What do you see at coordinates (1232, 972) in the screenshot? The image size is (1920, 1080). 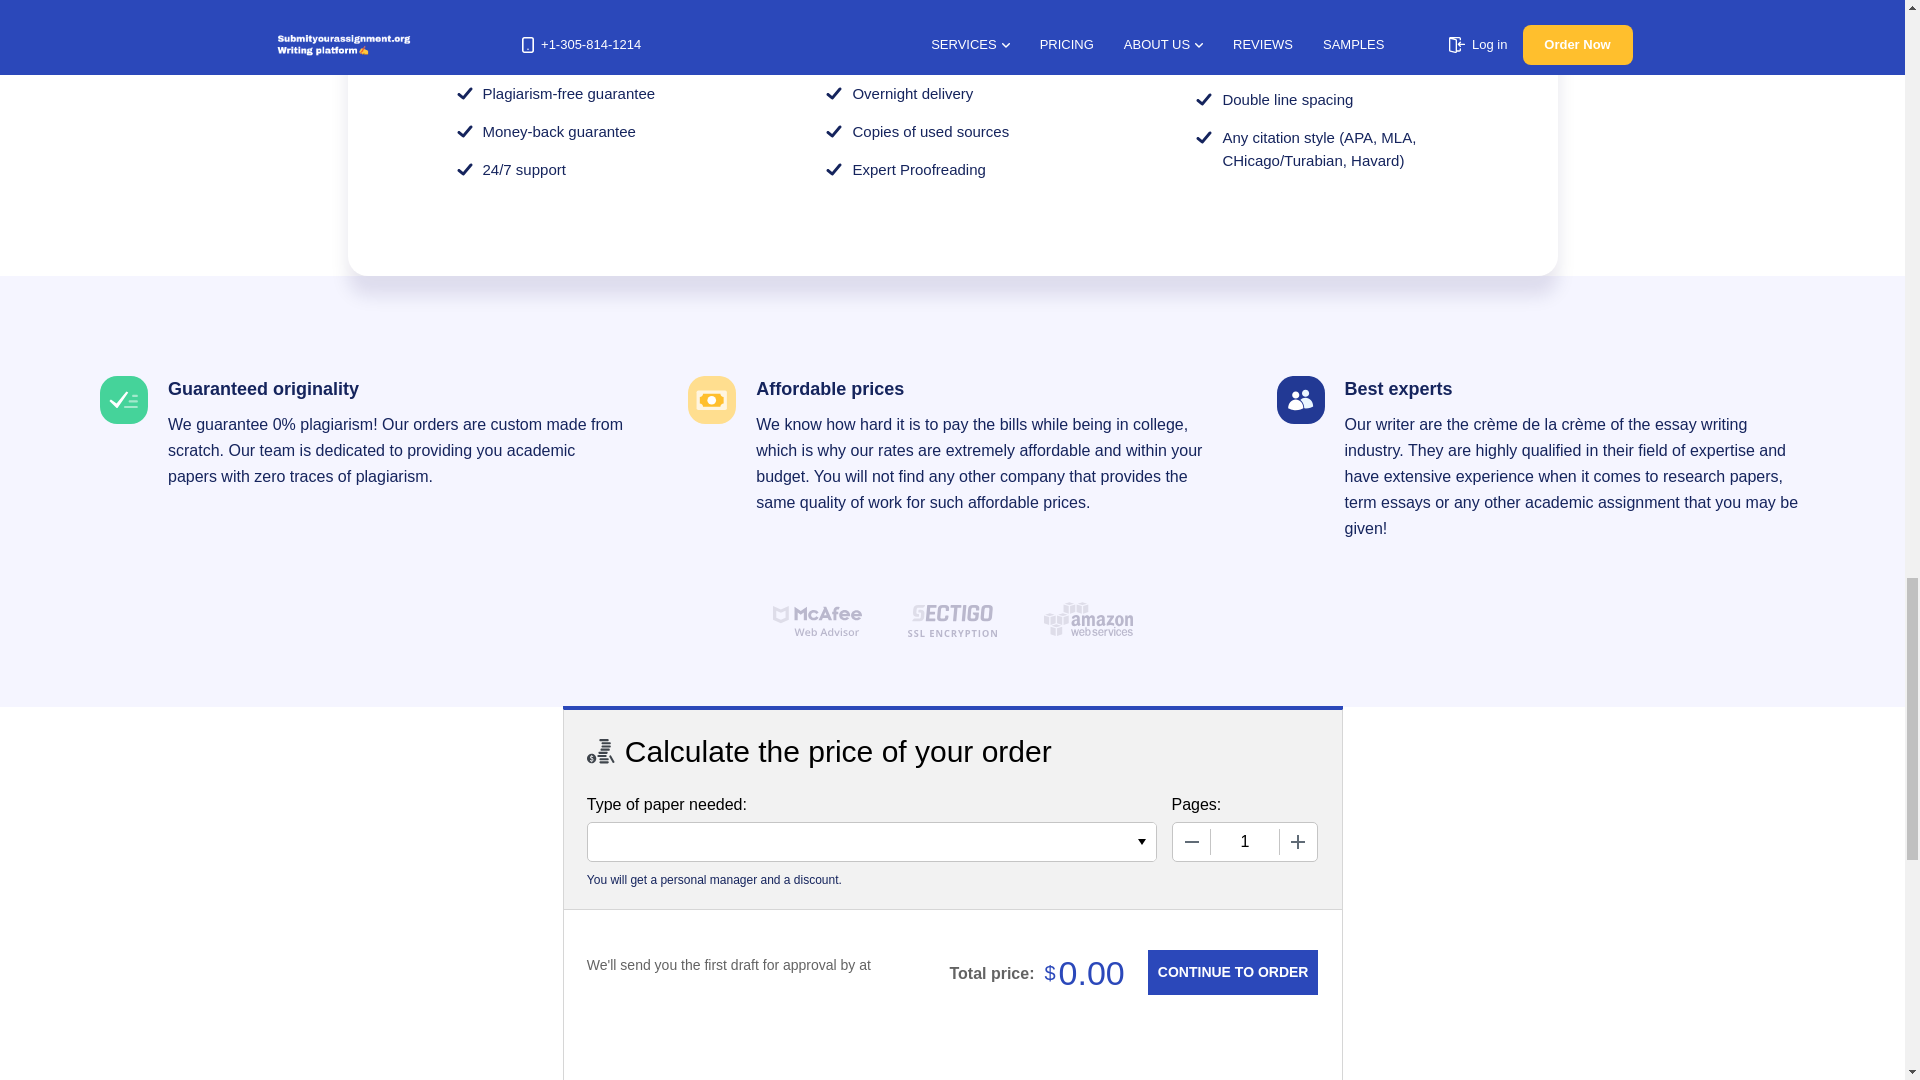 I see `Continue to order` at bounding box center [1232, 972].